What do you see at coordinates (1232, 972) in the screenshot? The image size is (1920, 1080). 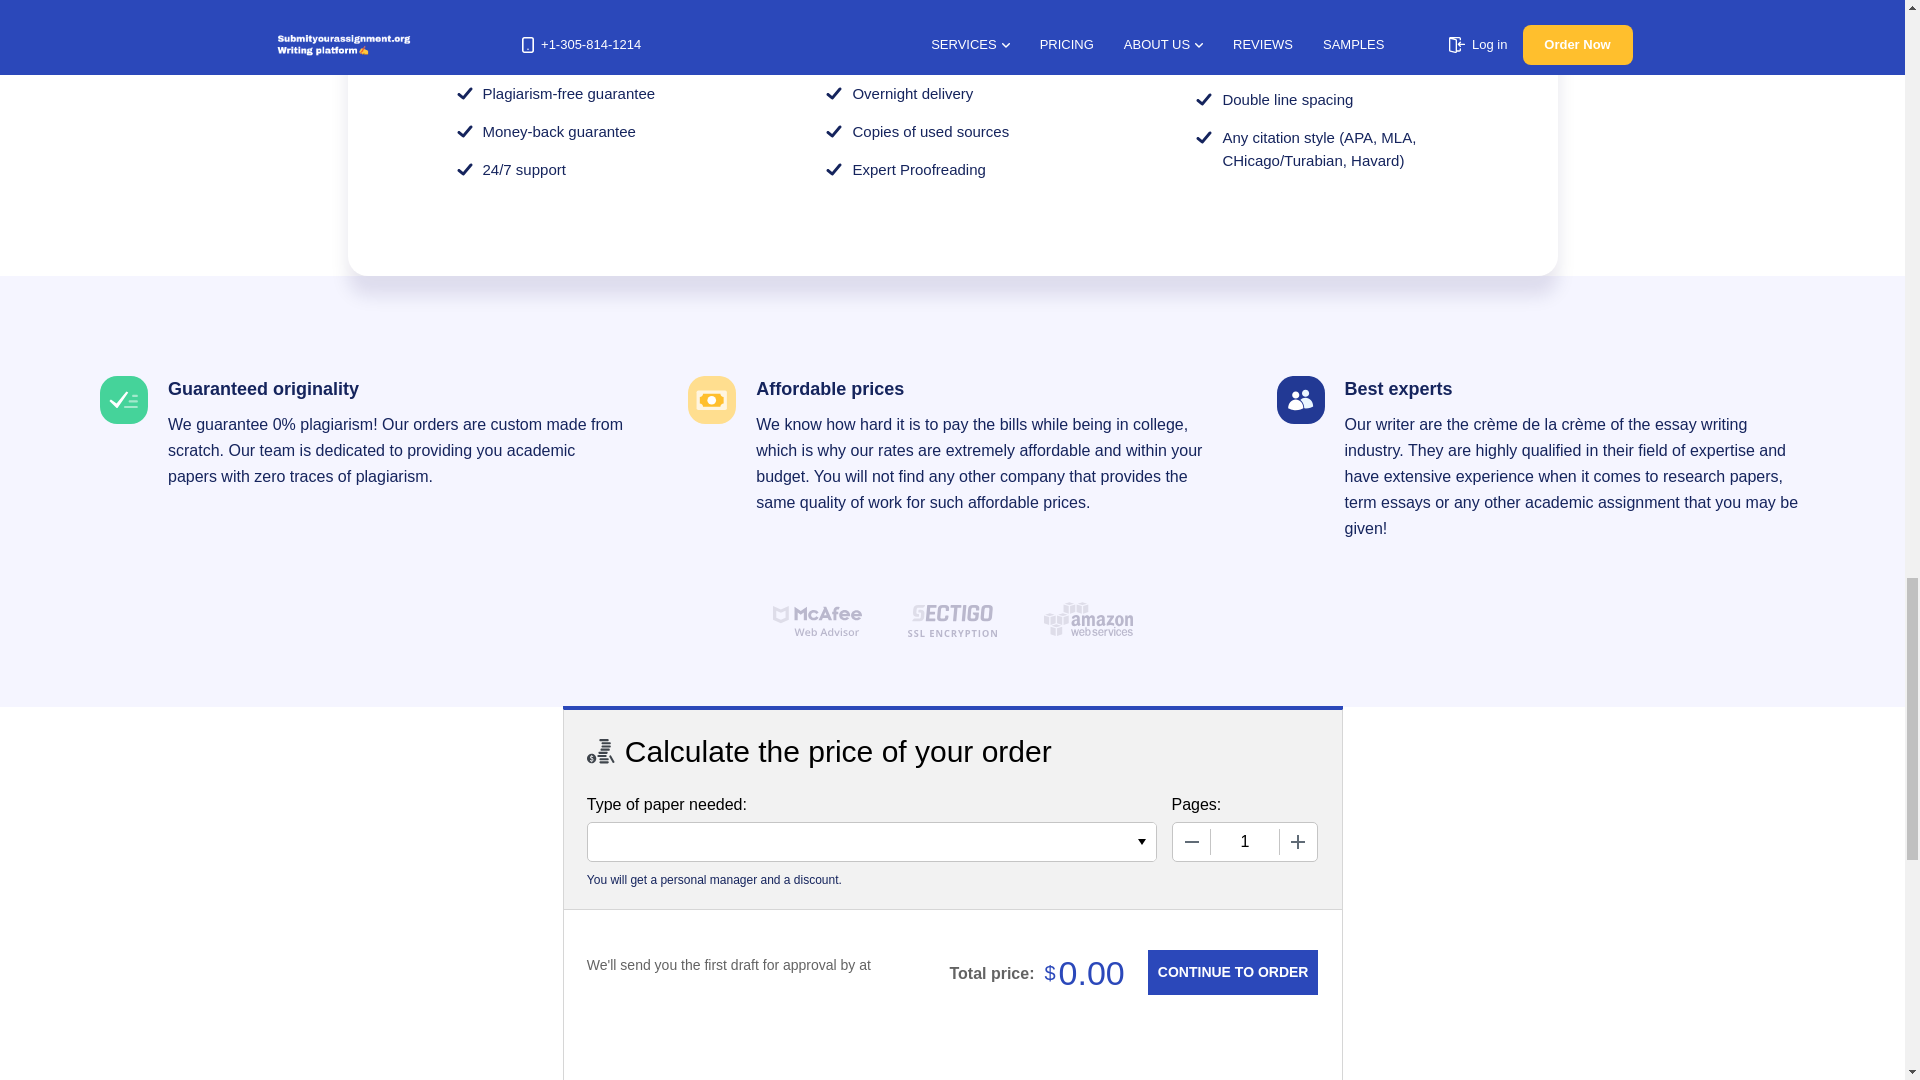 I see `Continue to order` at bounding box center [1232, 972].